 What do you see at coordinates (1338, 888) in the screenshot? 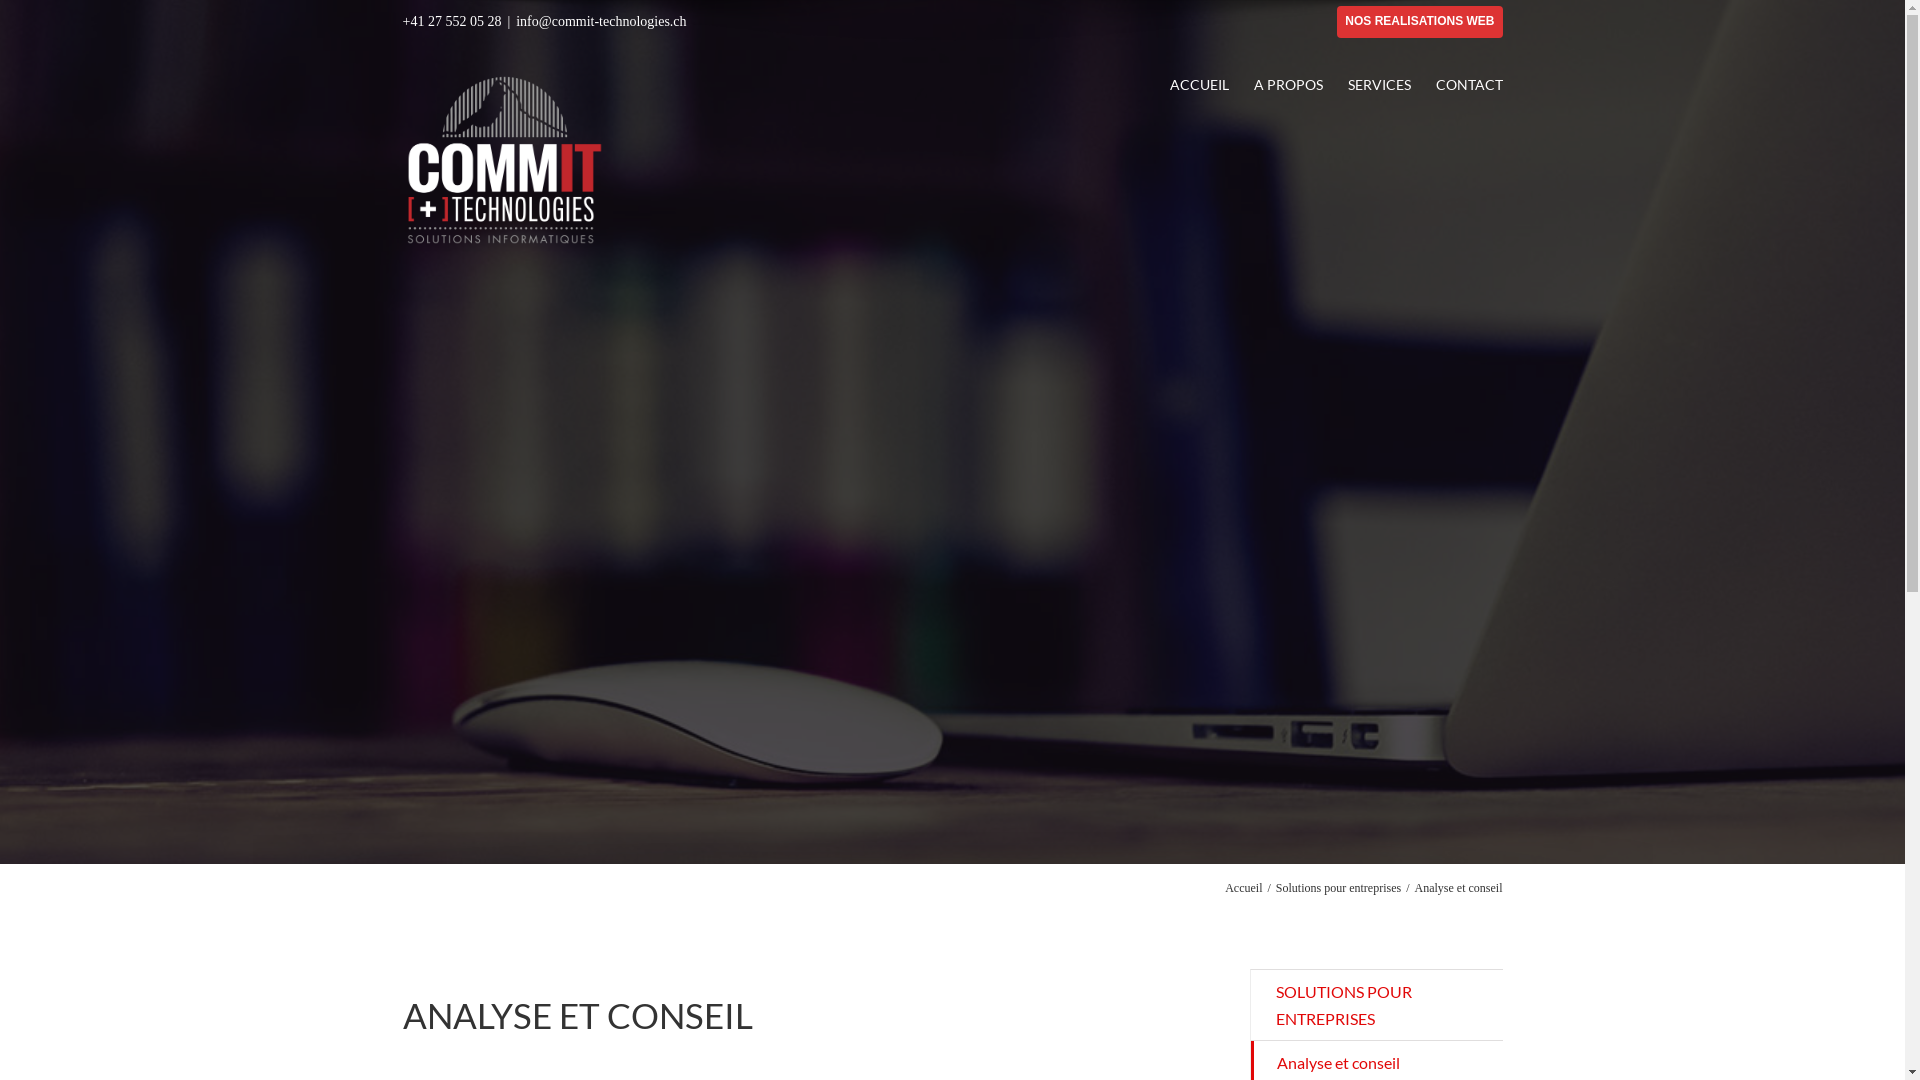
I see `Solutions pour entreprises` at bounding box center [1338, 888].